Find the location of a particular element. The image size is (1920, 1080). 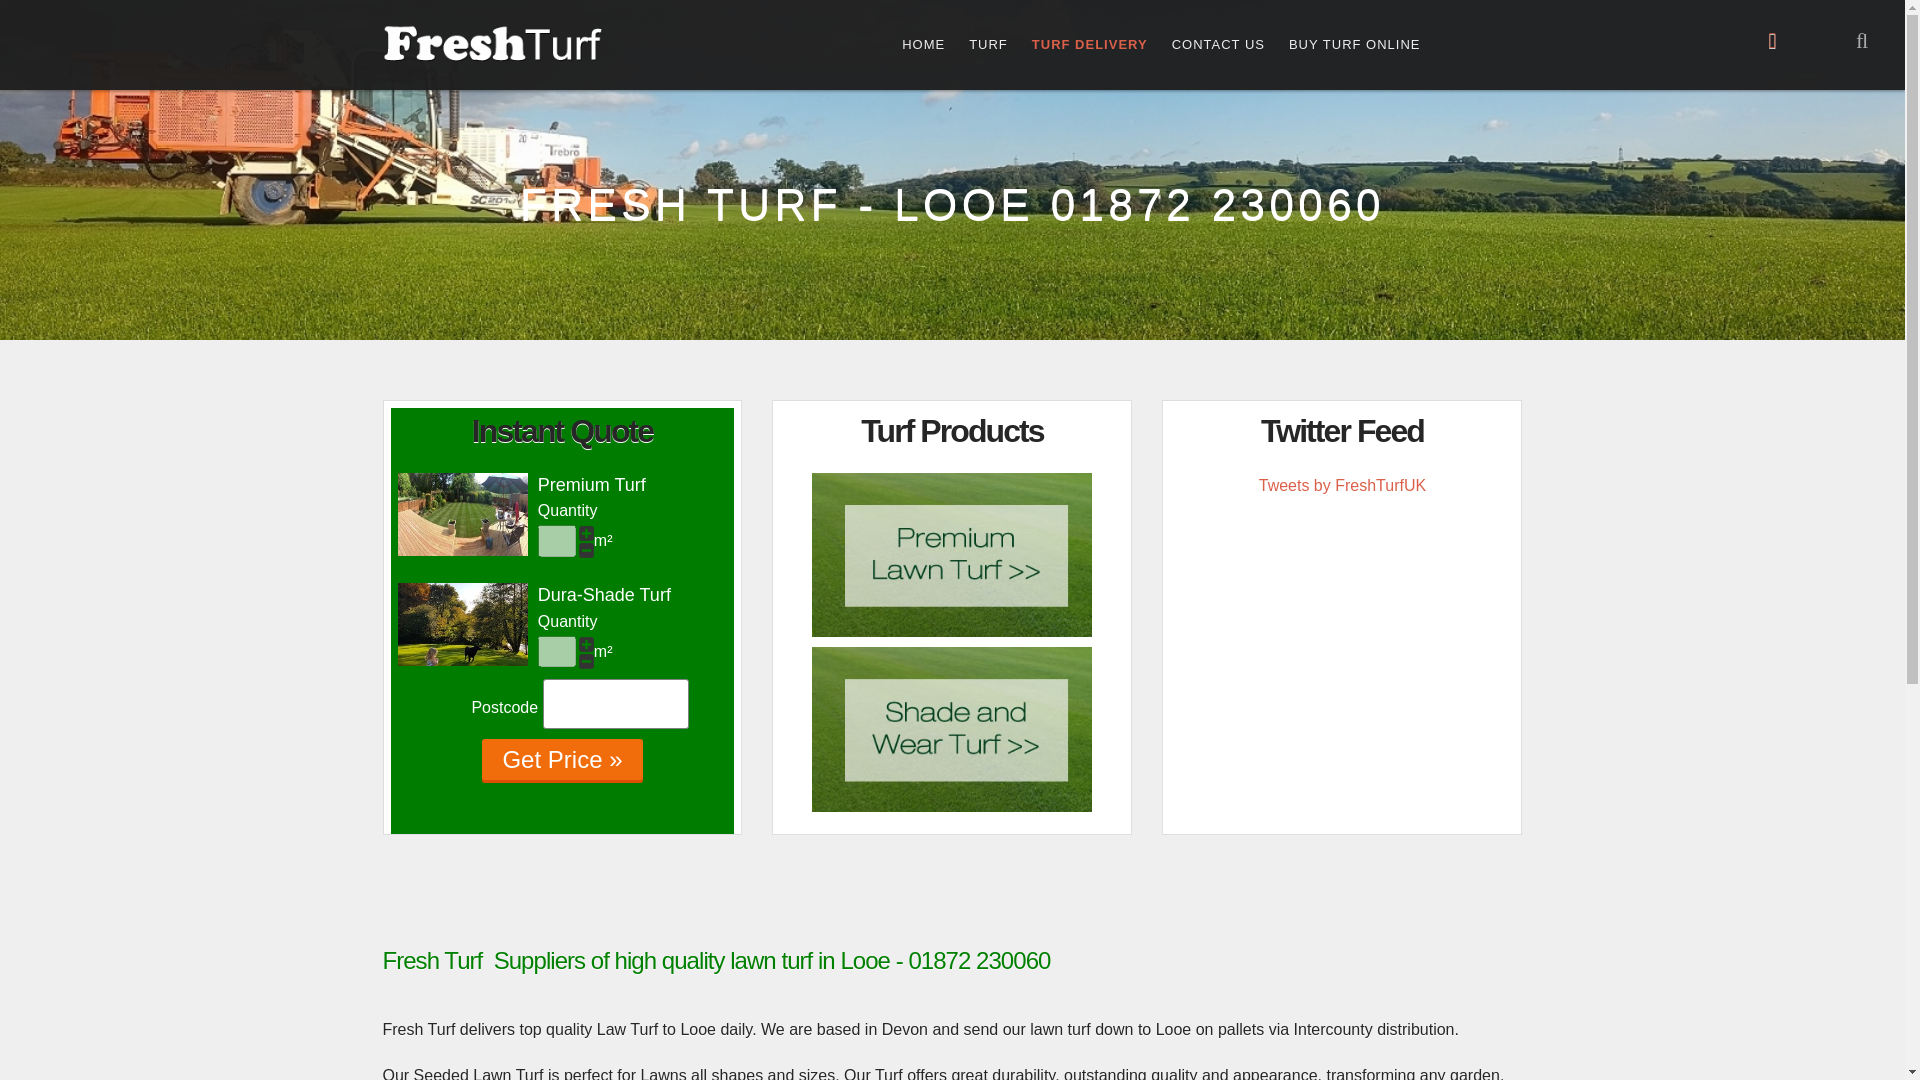

TURF DELIVERY is located at coordinates (1089, 44).